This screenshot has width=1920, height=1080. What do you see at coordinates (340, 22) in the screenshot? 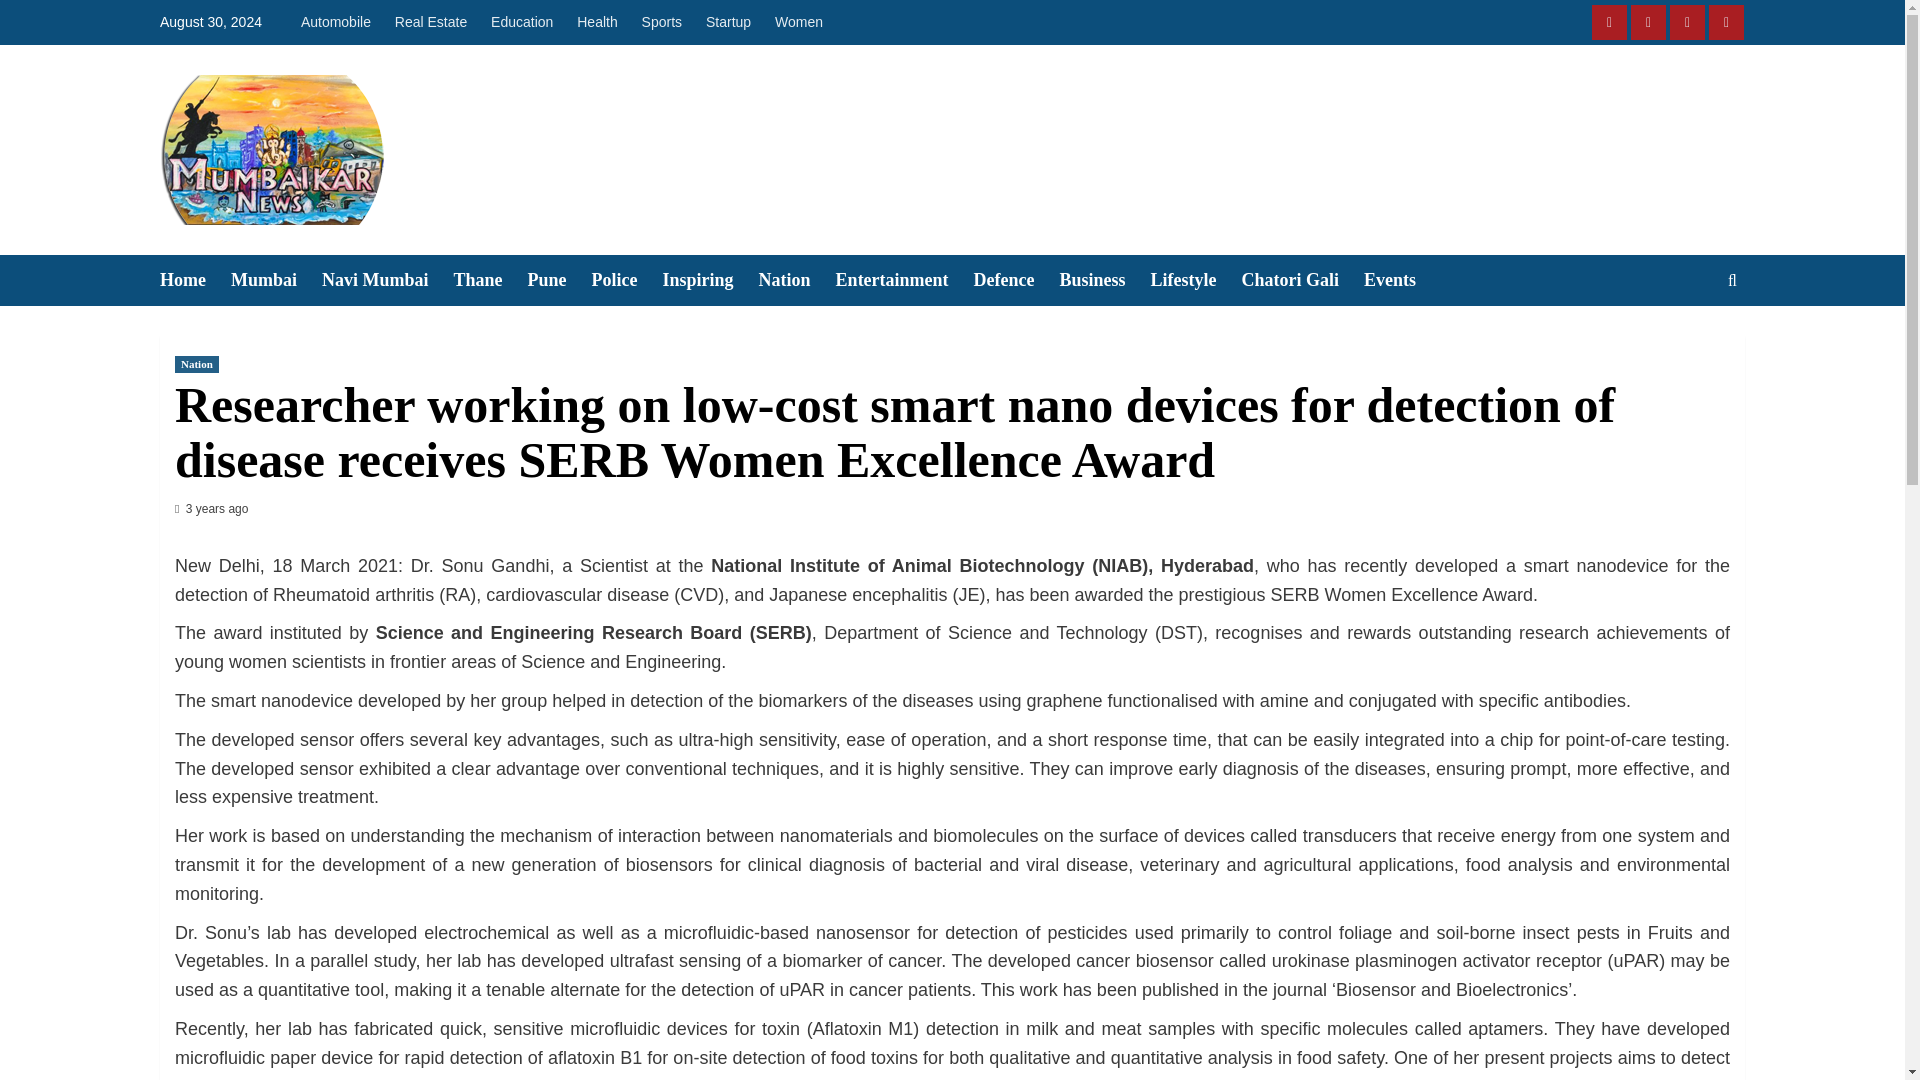
I see `Automobile` at bounding box center [340, 22].